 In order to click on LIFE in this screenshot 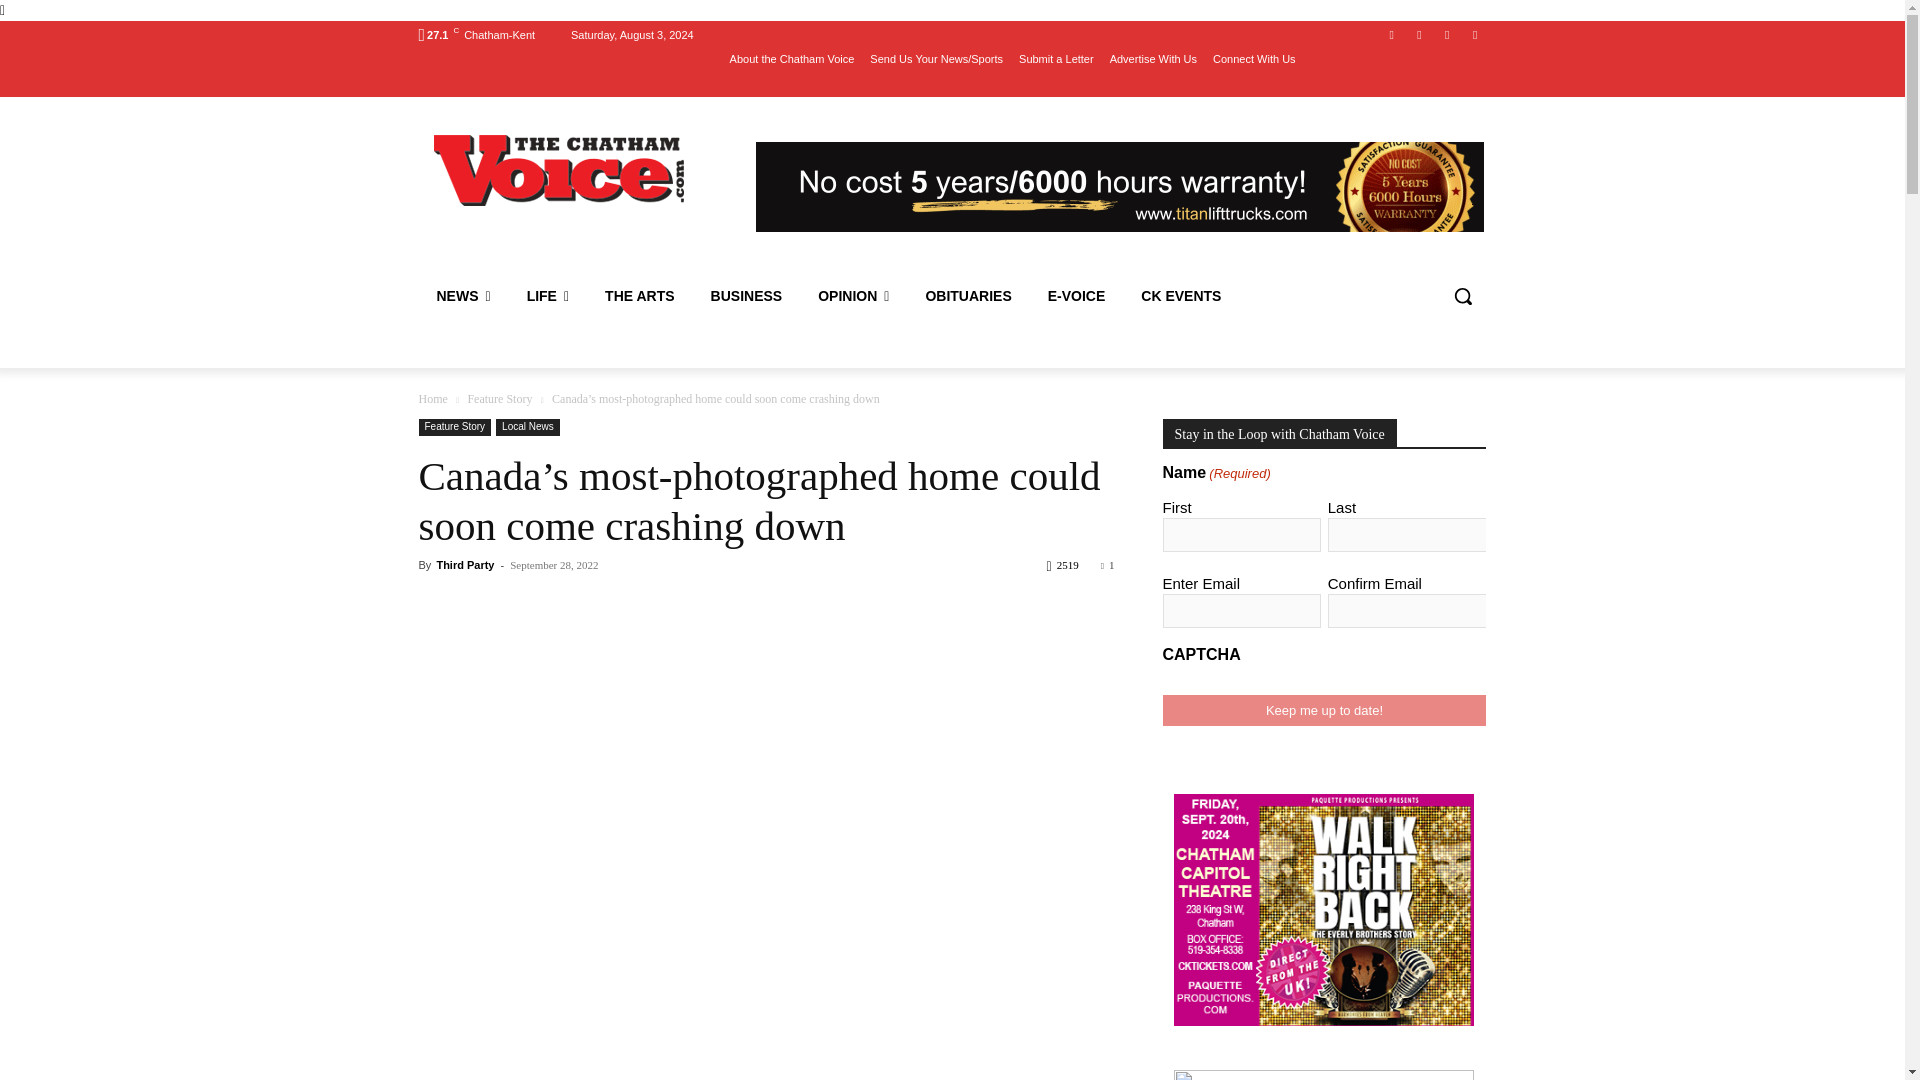, I will do `click(548, 296)`.